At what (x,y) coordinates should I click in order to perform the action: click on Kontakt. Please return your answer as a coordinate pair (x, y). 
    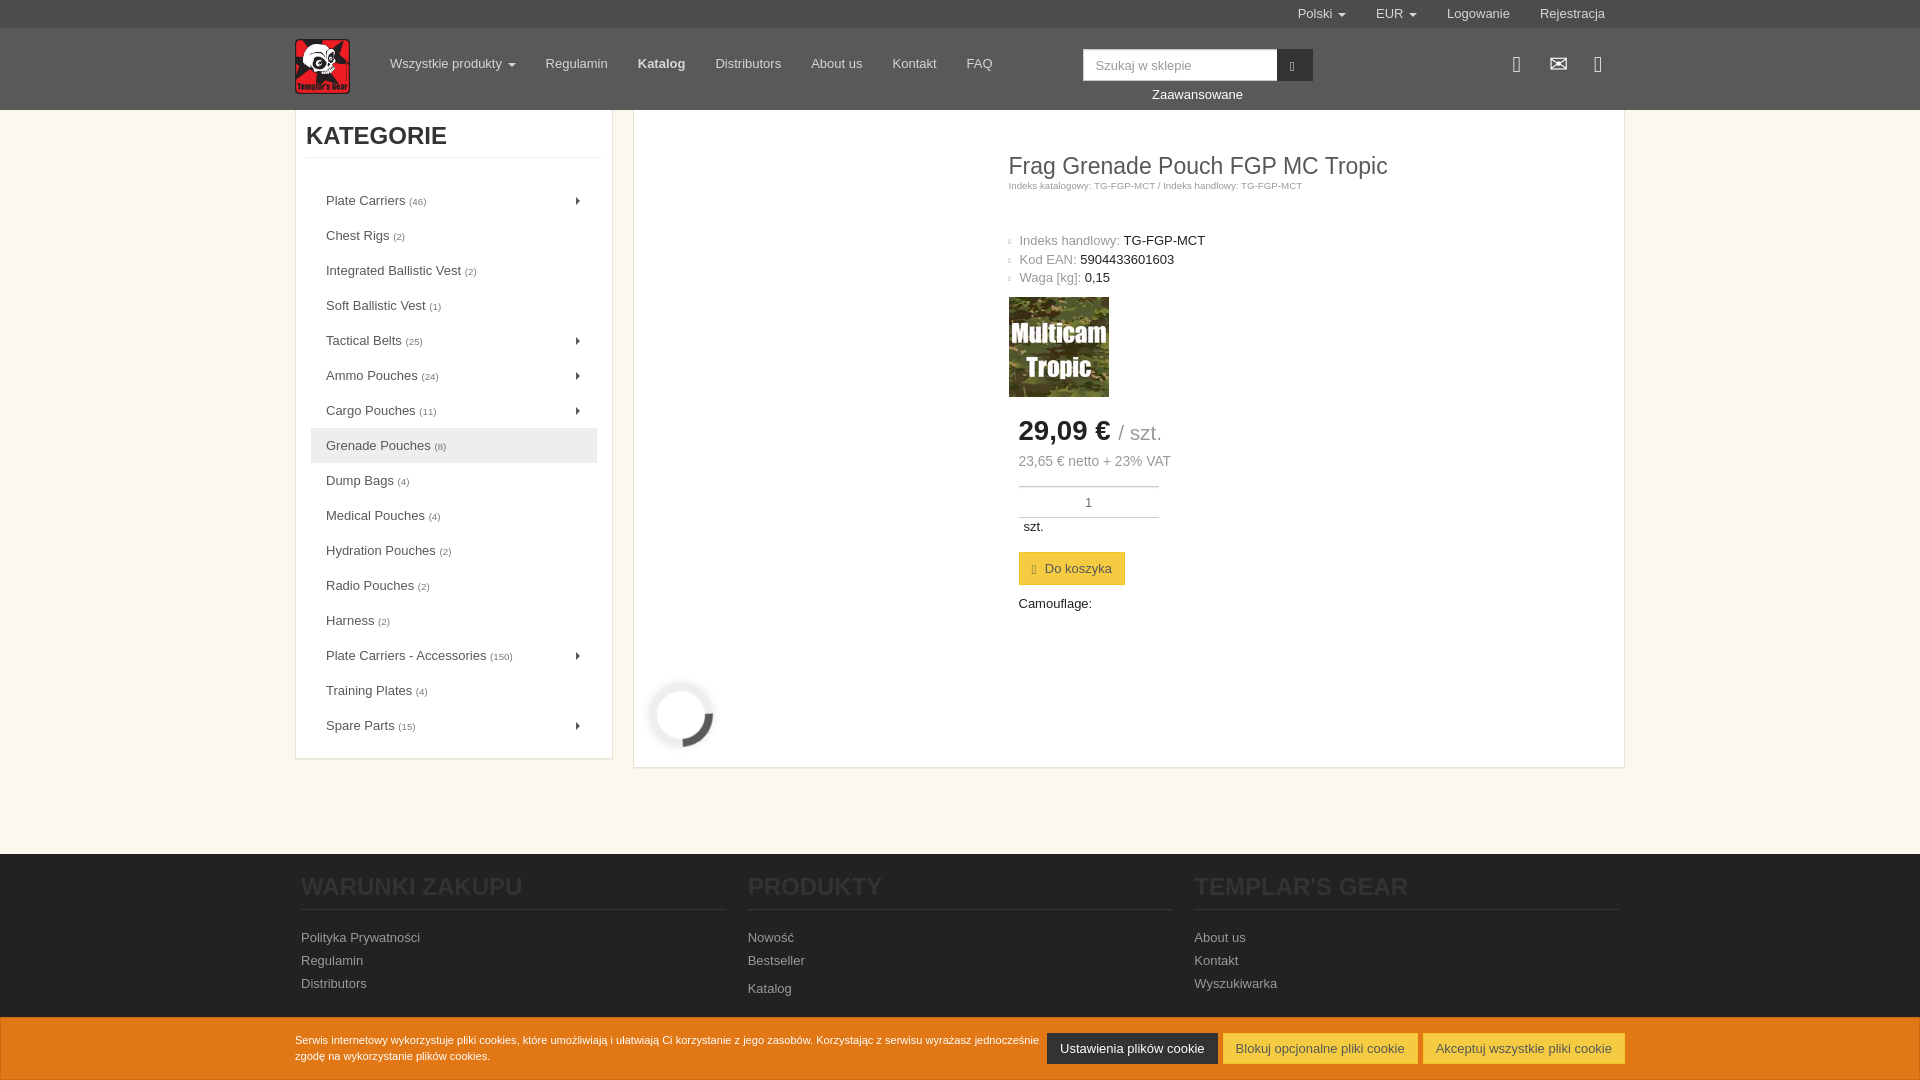
    Looking at the image, I should click on (914, 64).